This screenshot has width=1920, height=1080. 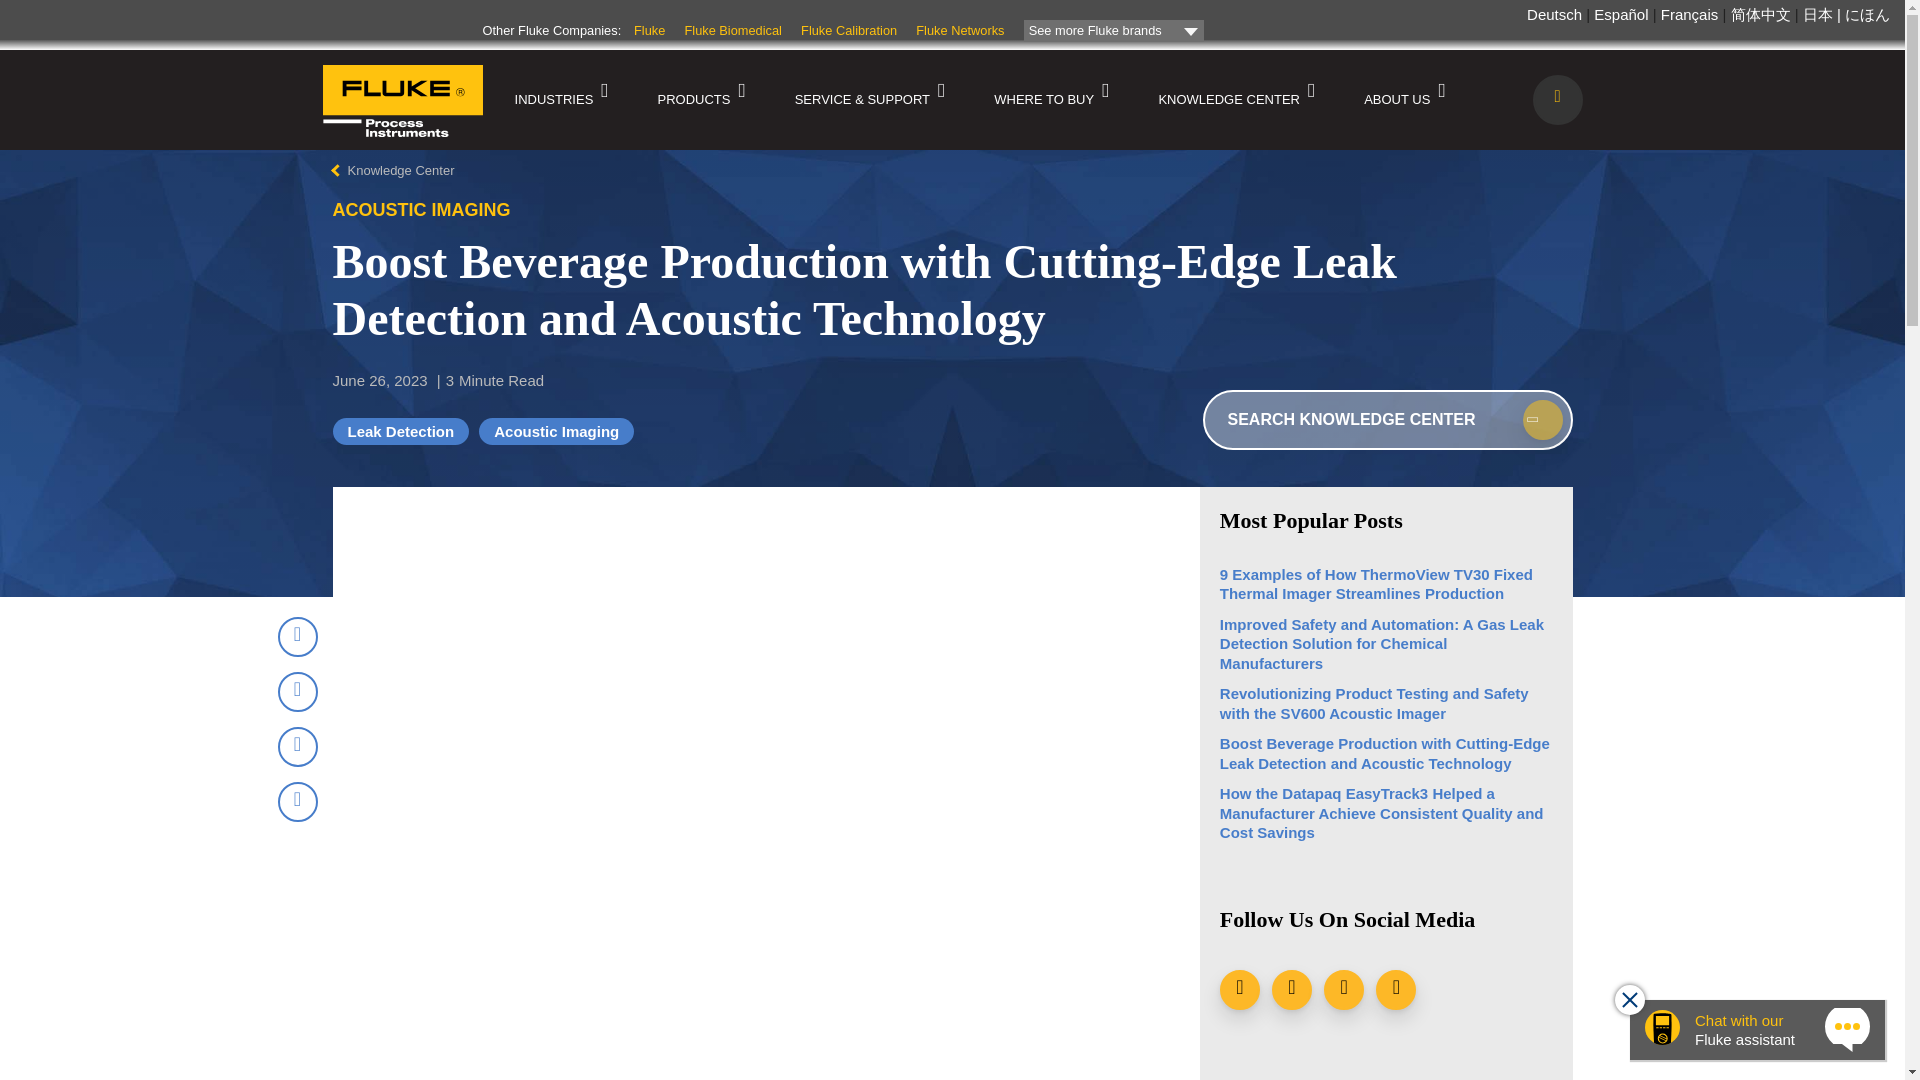 What do you see at coordinates (1542, 419) in the screenshot?
I see `Apply` at bounding box center [1542, 419].